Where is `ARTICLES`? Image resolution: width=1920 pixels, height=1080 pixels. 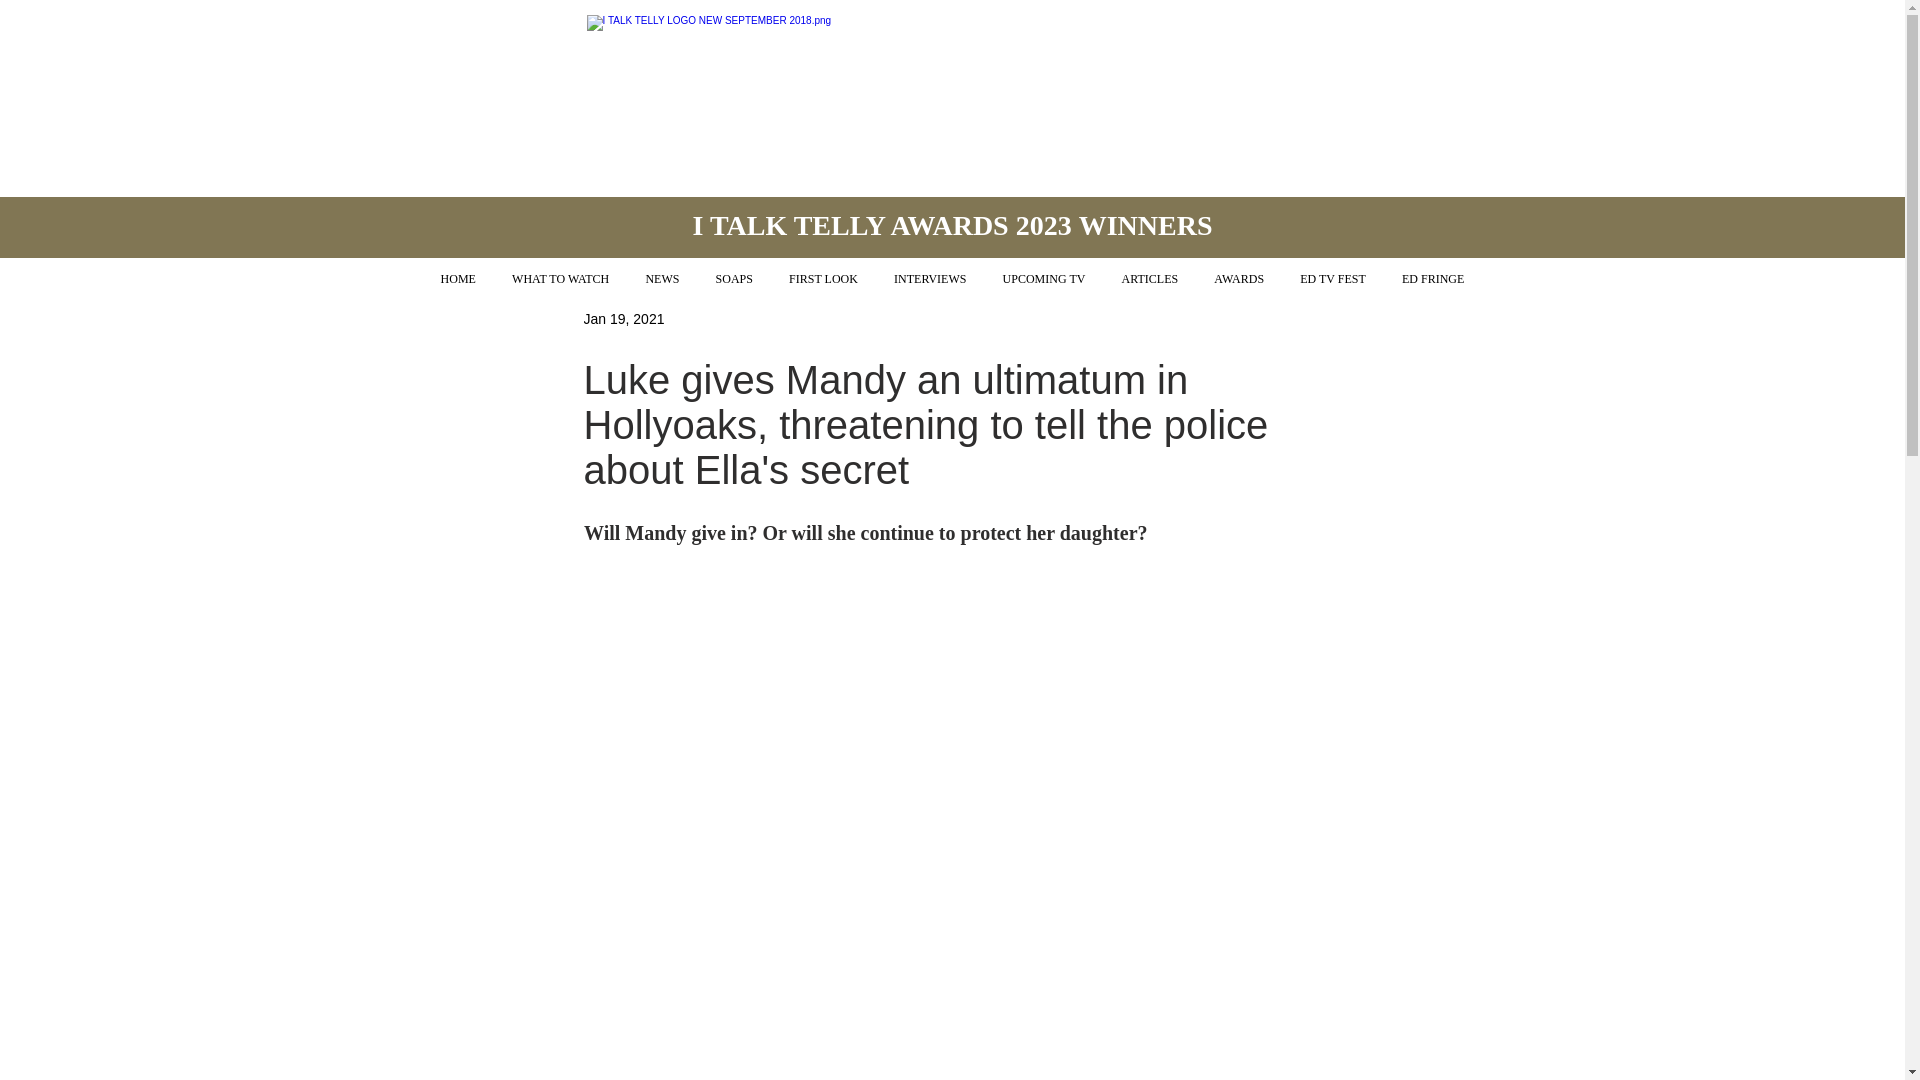 ARTICLES is located at coordinates (1150, 280).